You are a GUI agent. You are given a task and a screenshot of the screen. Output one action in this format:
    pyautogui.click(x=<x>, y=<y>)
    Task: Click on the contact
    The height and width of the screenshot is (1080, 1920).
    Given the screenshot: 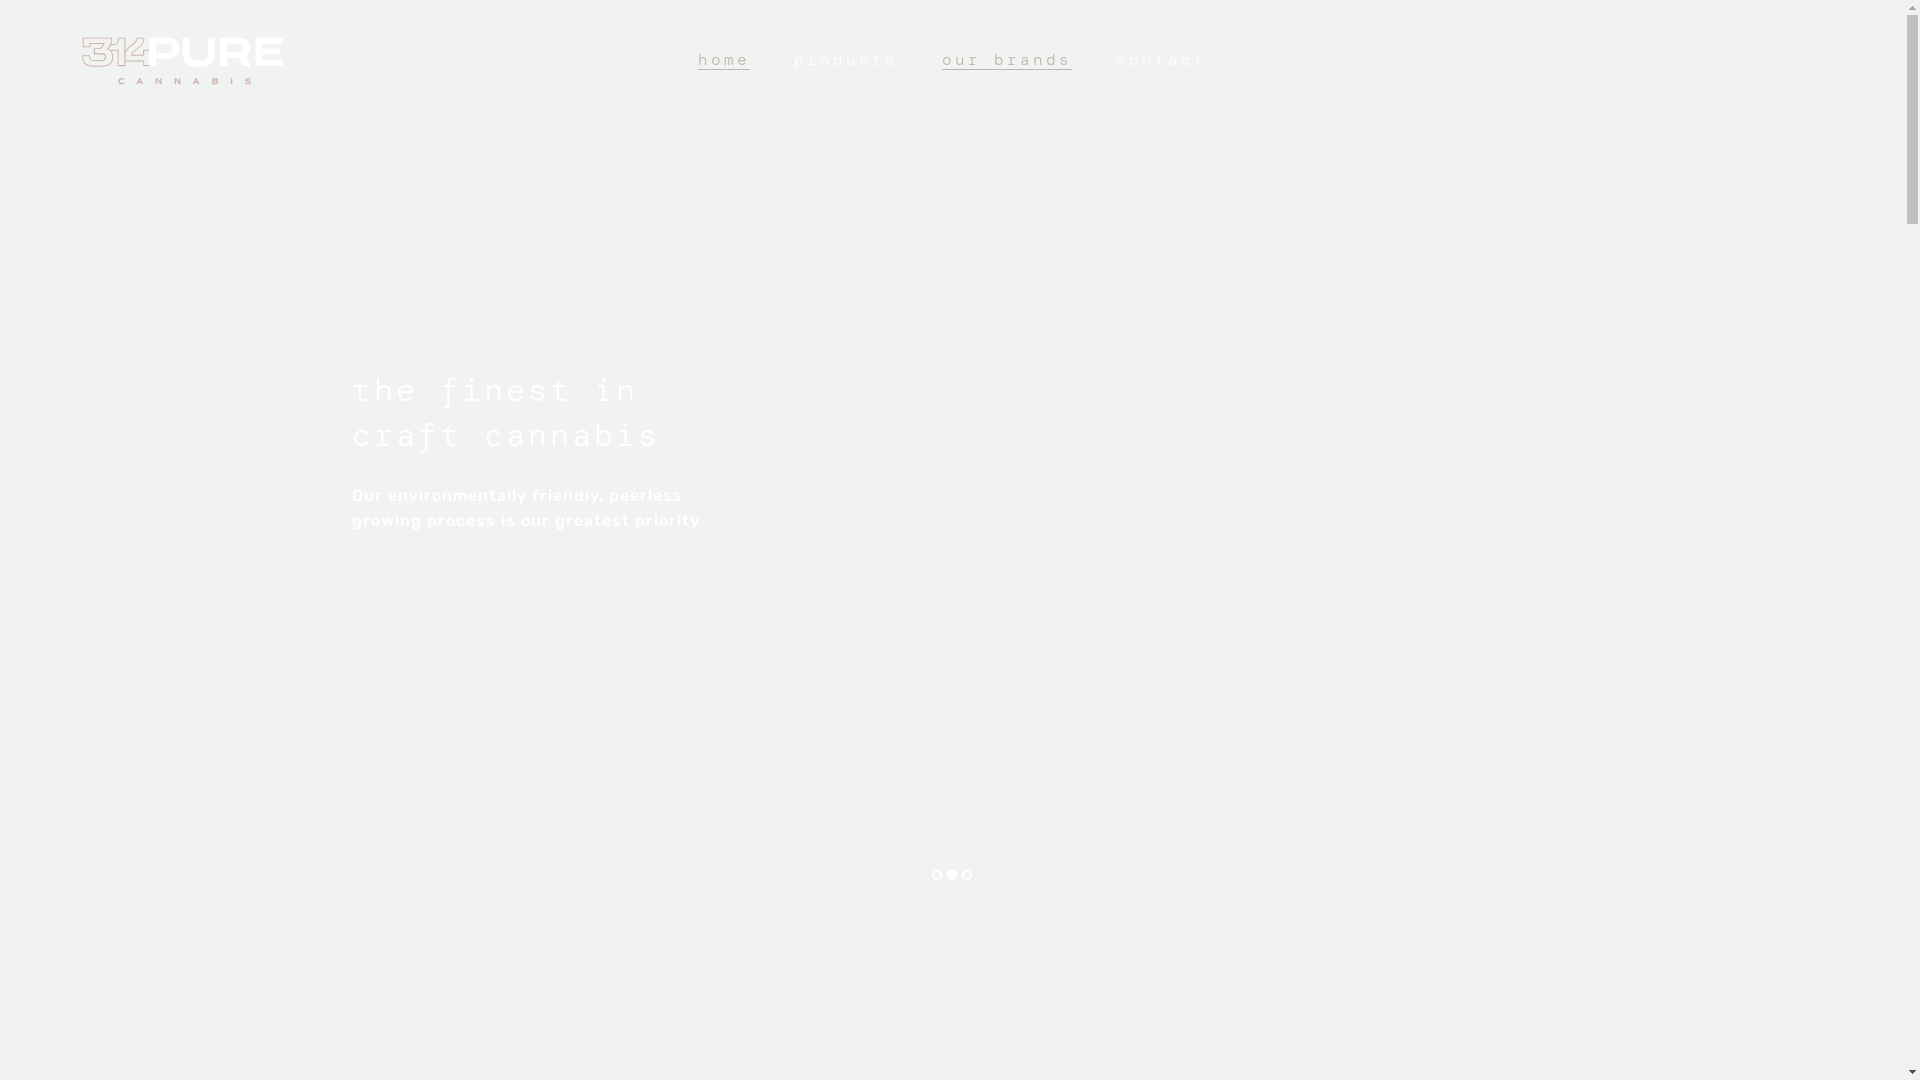 What is the action you would take?
    pyautogui.click(x=1162, y=60)
    